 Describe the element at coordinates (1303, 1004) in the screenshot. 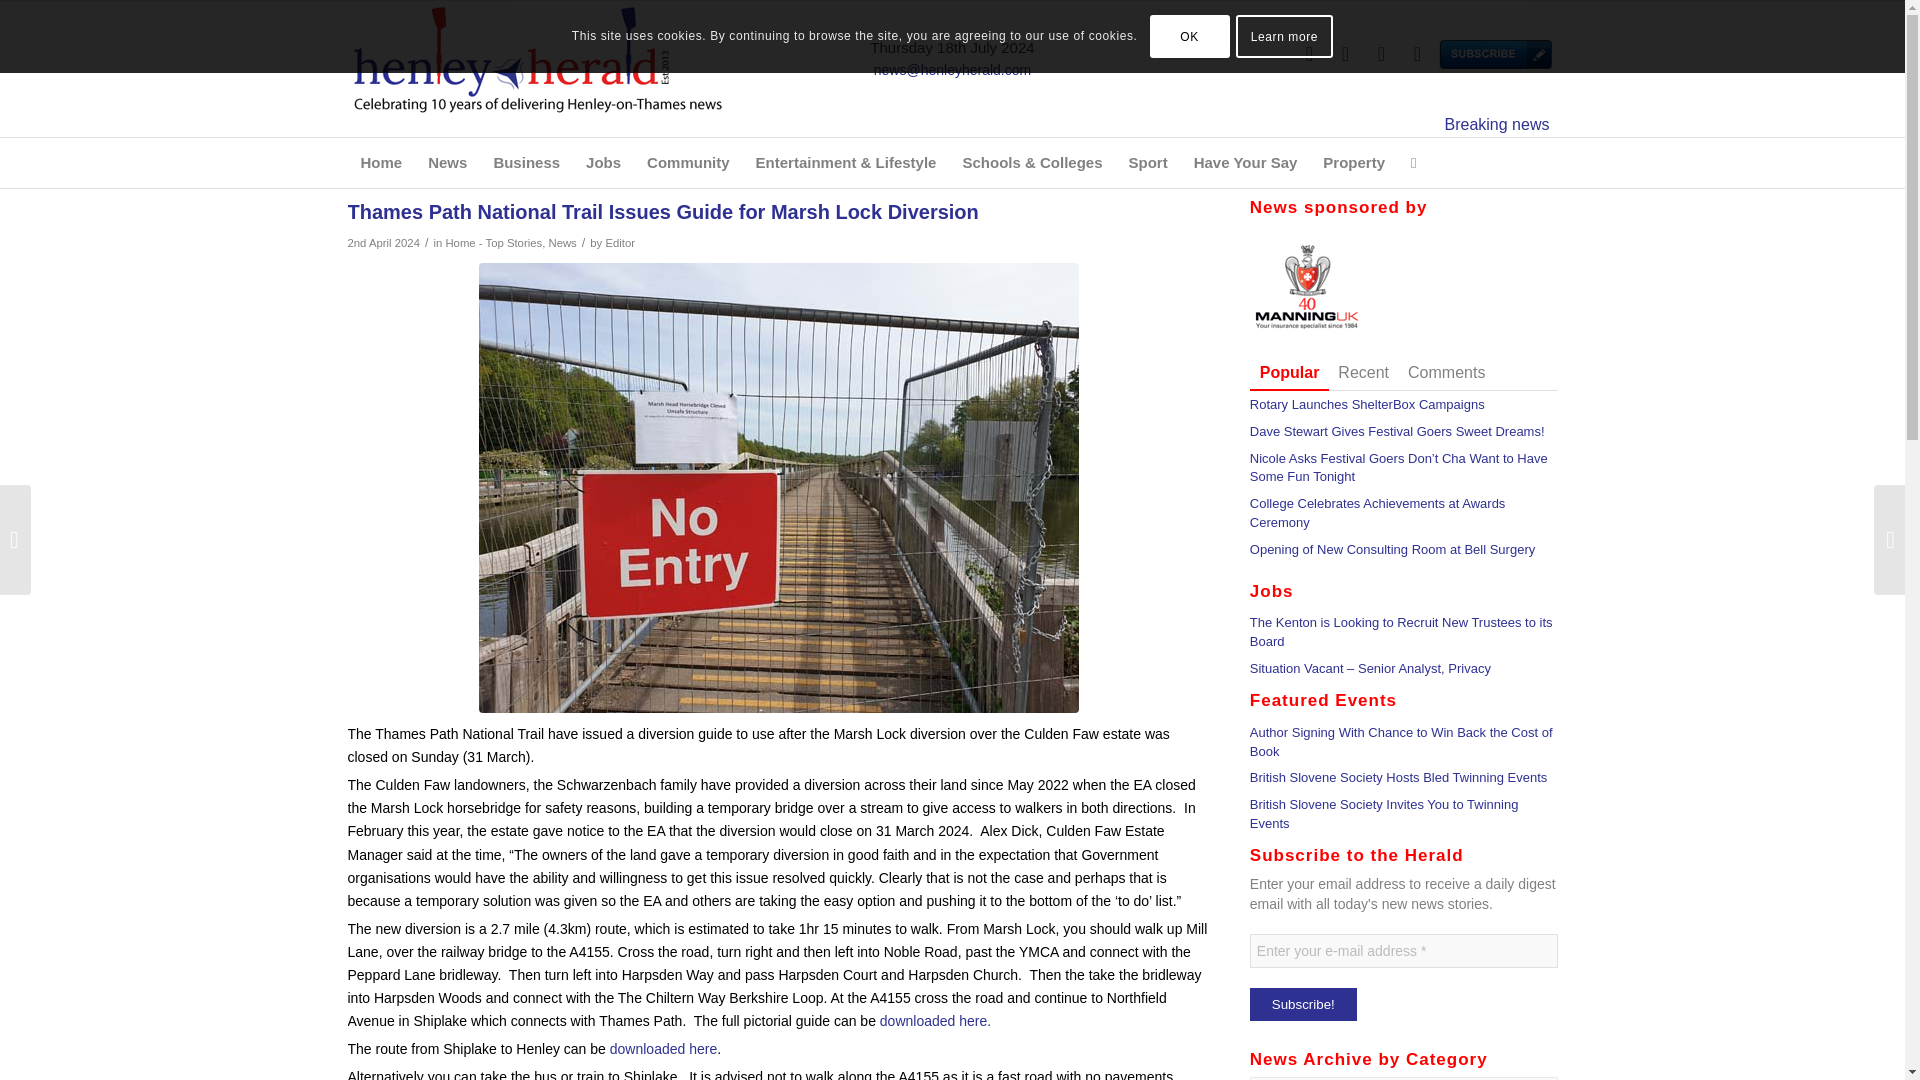

I see `Subscribe!` at that location.